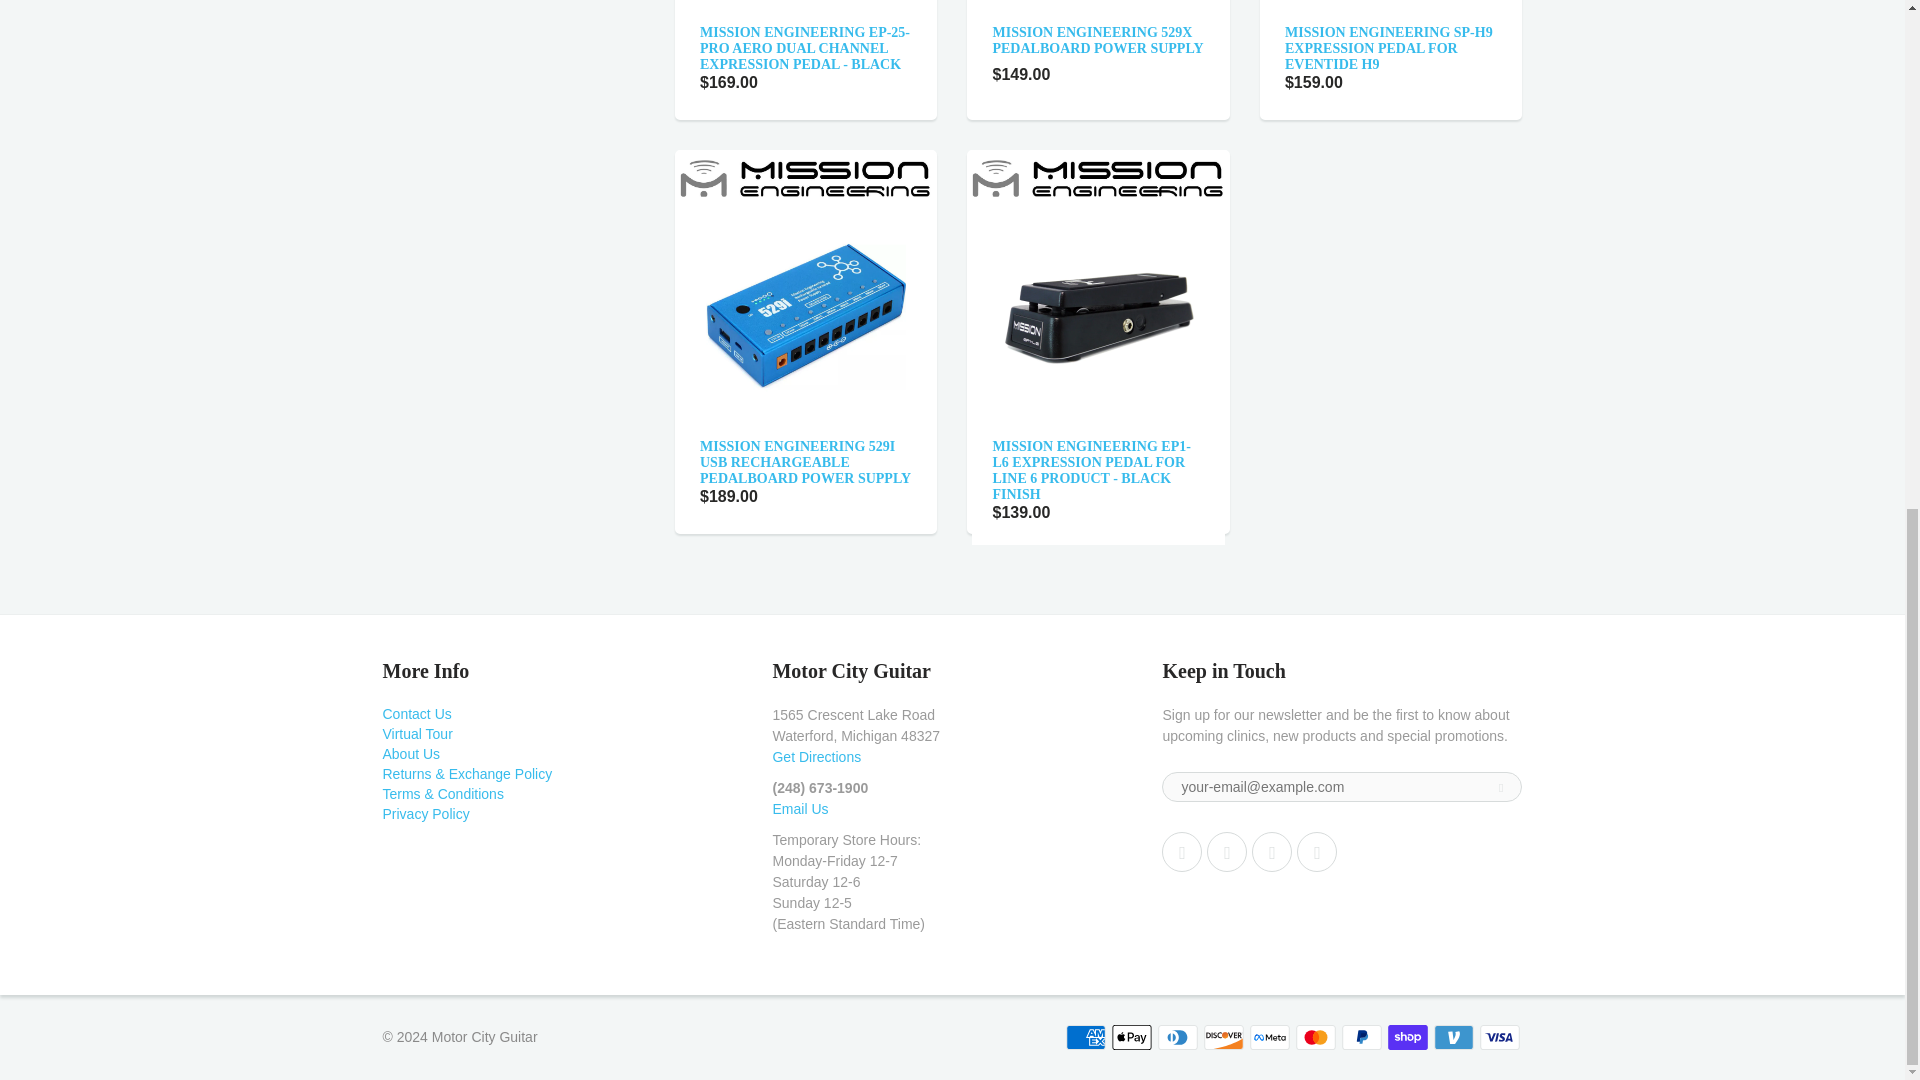 This screenshot has width=1920, height=1080. Describe the element at coordinates (1226, 851) in the screenshot. I see `Facebook` at that location.